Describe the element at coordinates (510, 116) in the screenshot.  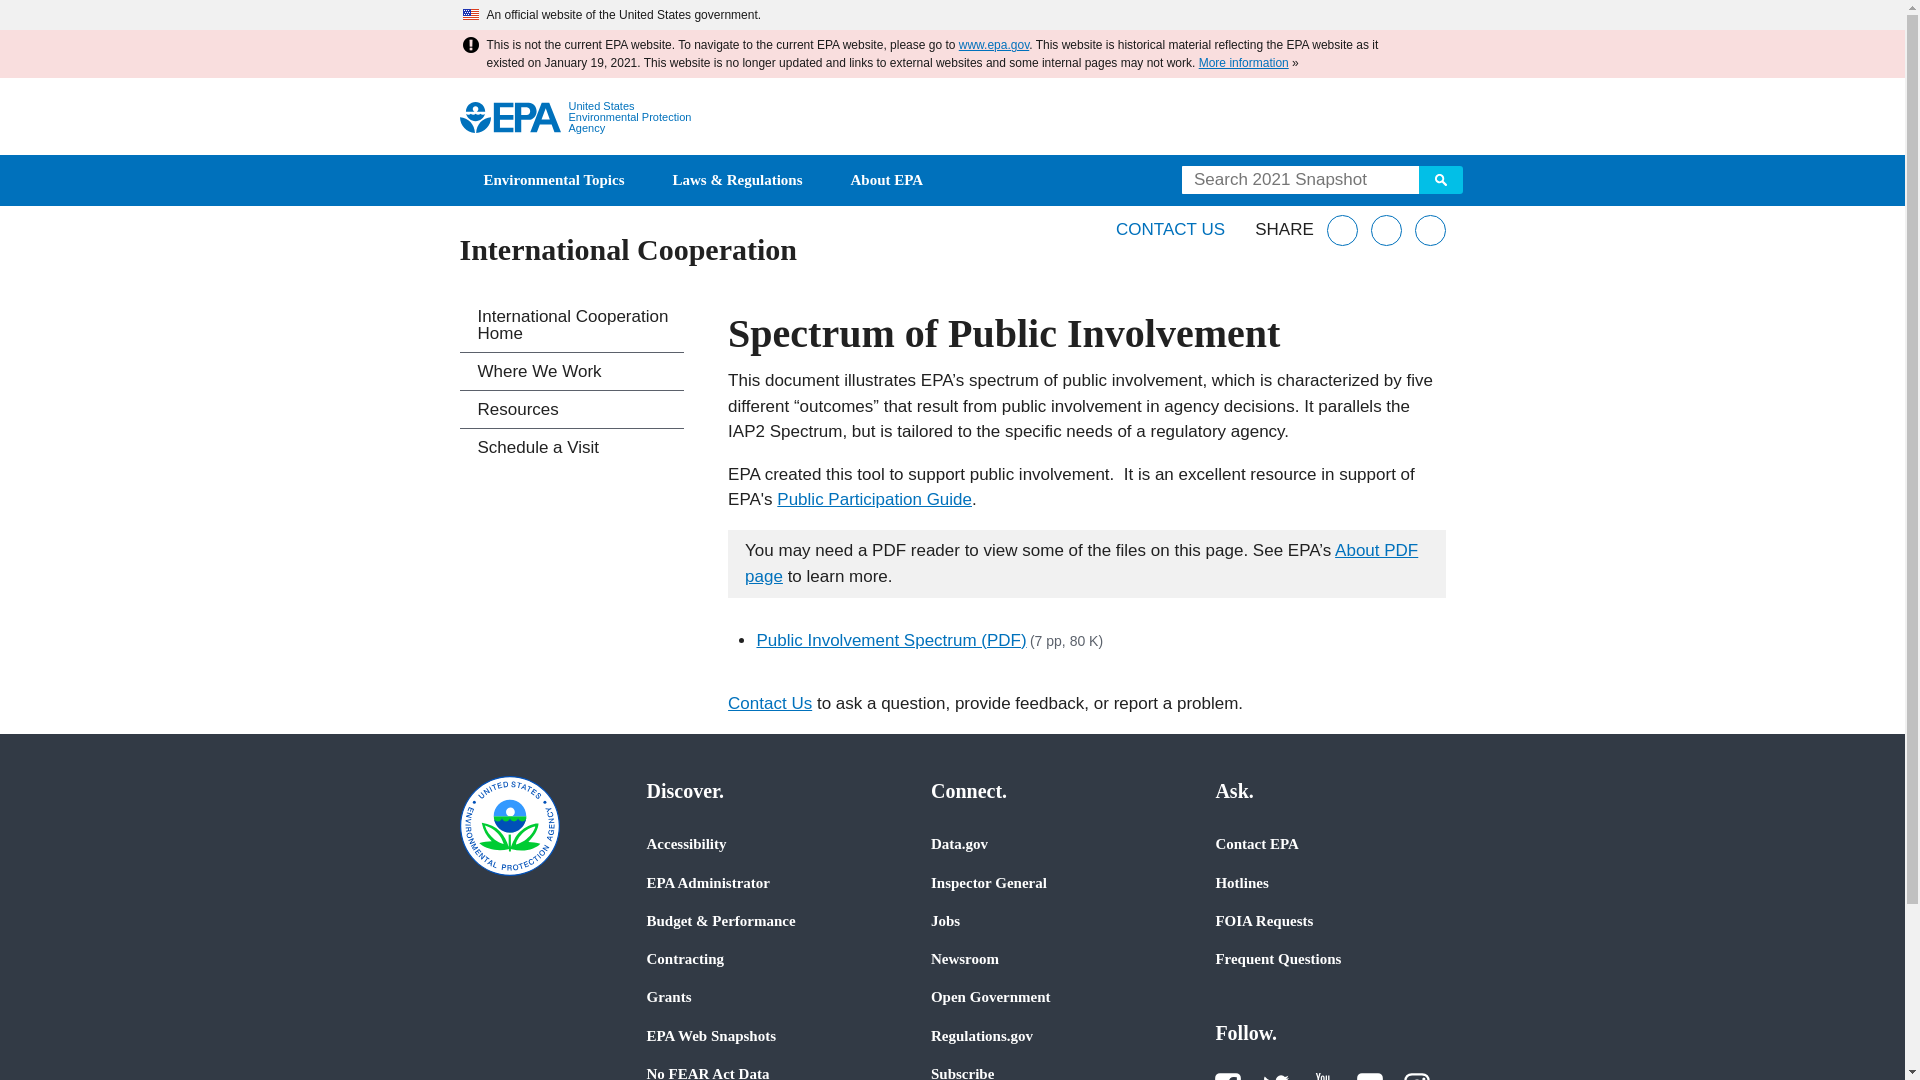
I see `Go to the home page` at that location.